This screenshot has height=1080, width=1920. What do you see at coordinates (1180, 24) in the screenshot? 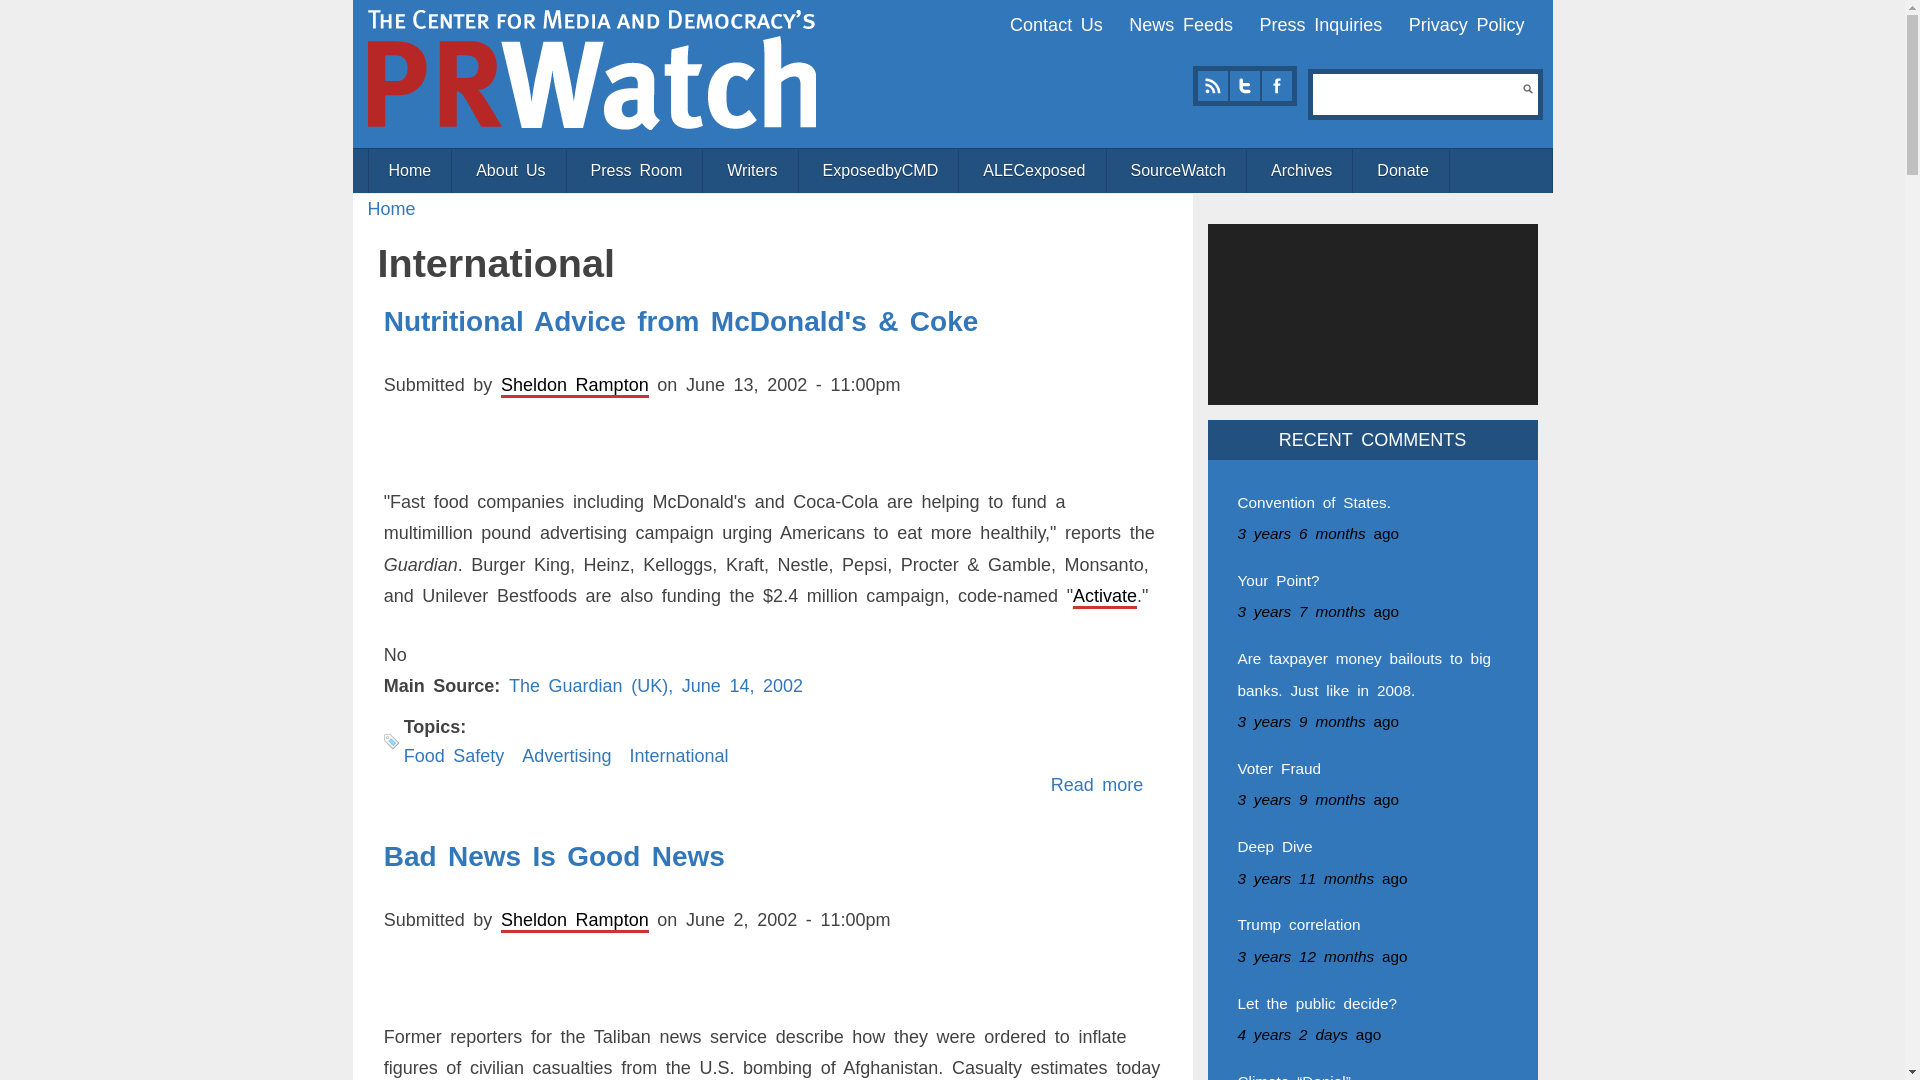
I see `News Feeds` at bounding box center [1180, 24].